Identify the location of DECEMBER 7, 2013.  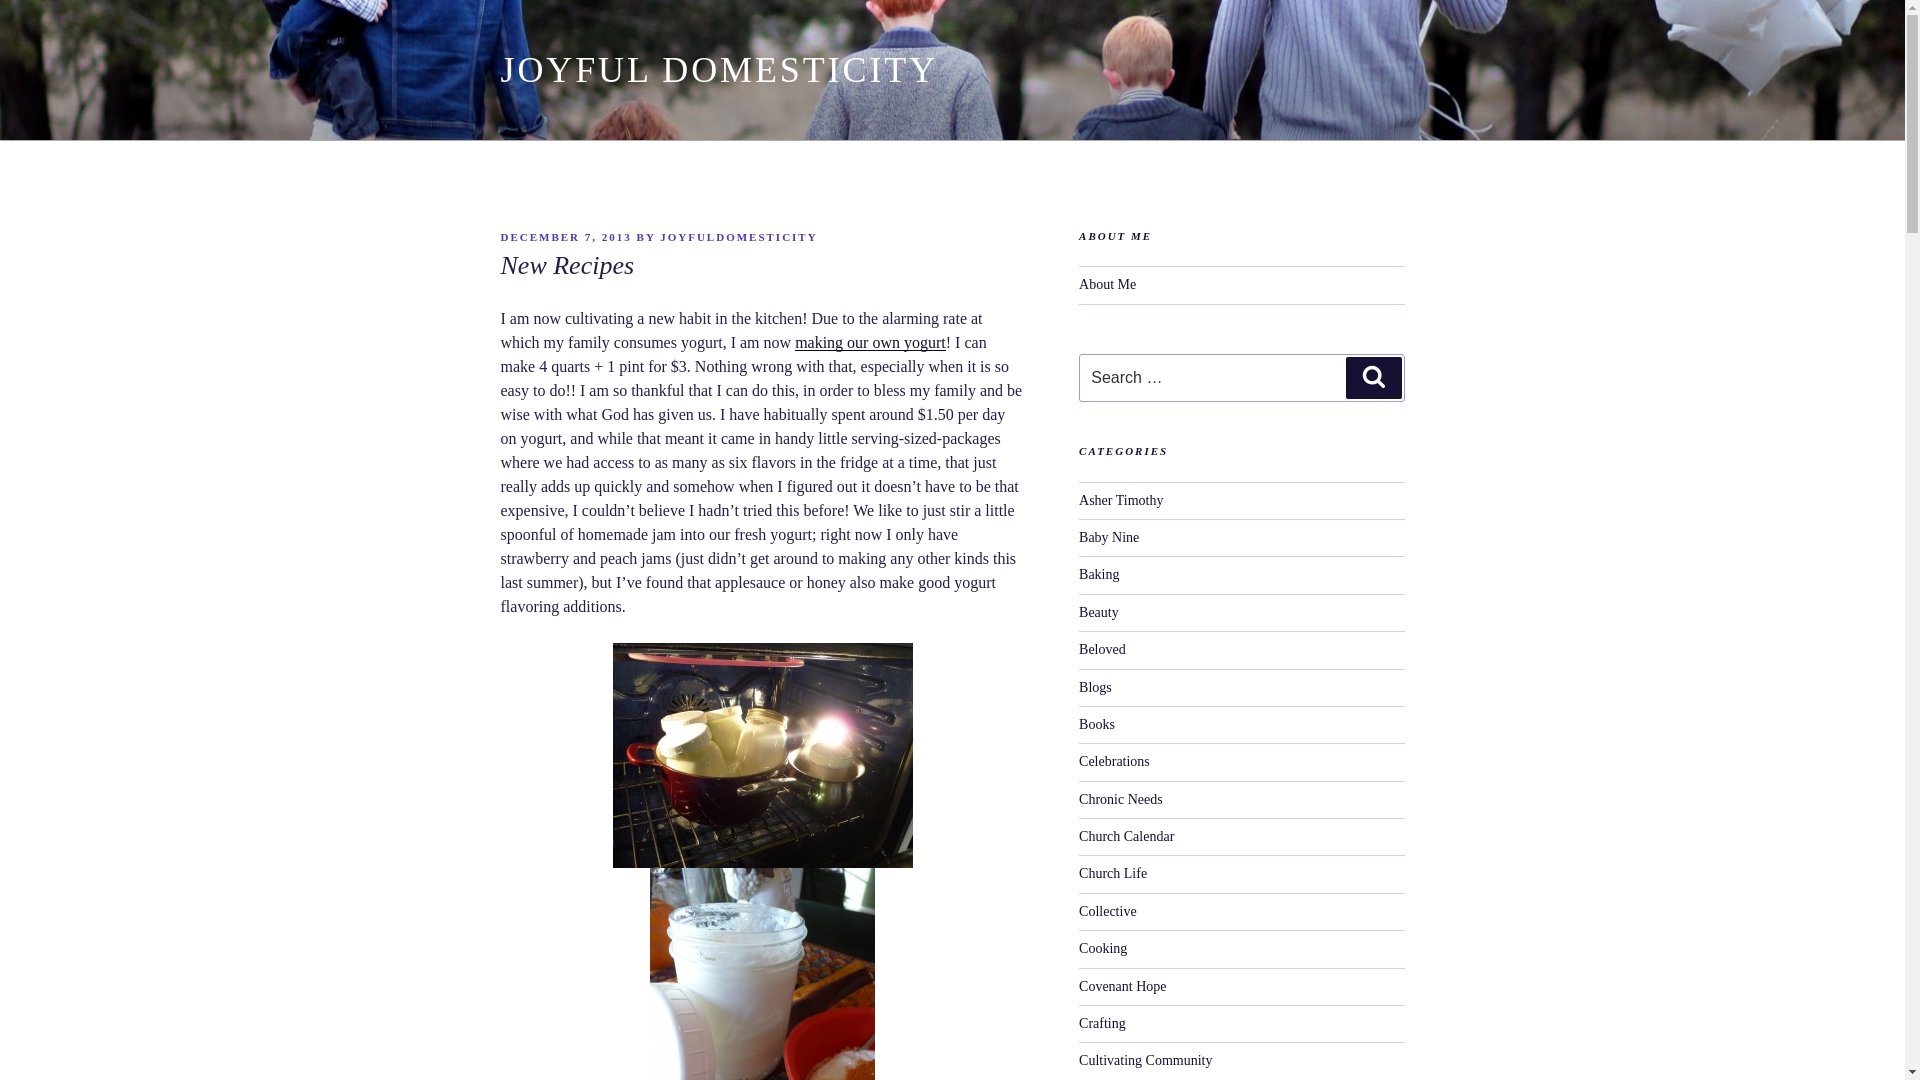
(565, 237).